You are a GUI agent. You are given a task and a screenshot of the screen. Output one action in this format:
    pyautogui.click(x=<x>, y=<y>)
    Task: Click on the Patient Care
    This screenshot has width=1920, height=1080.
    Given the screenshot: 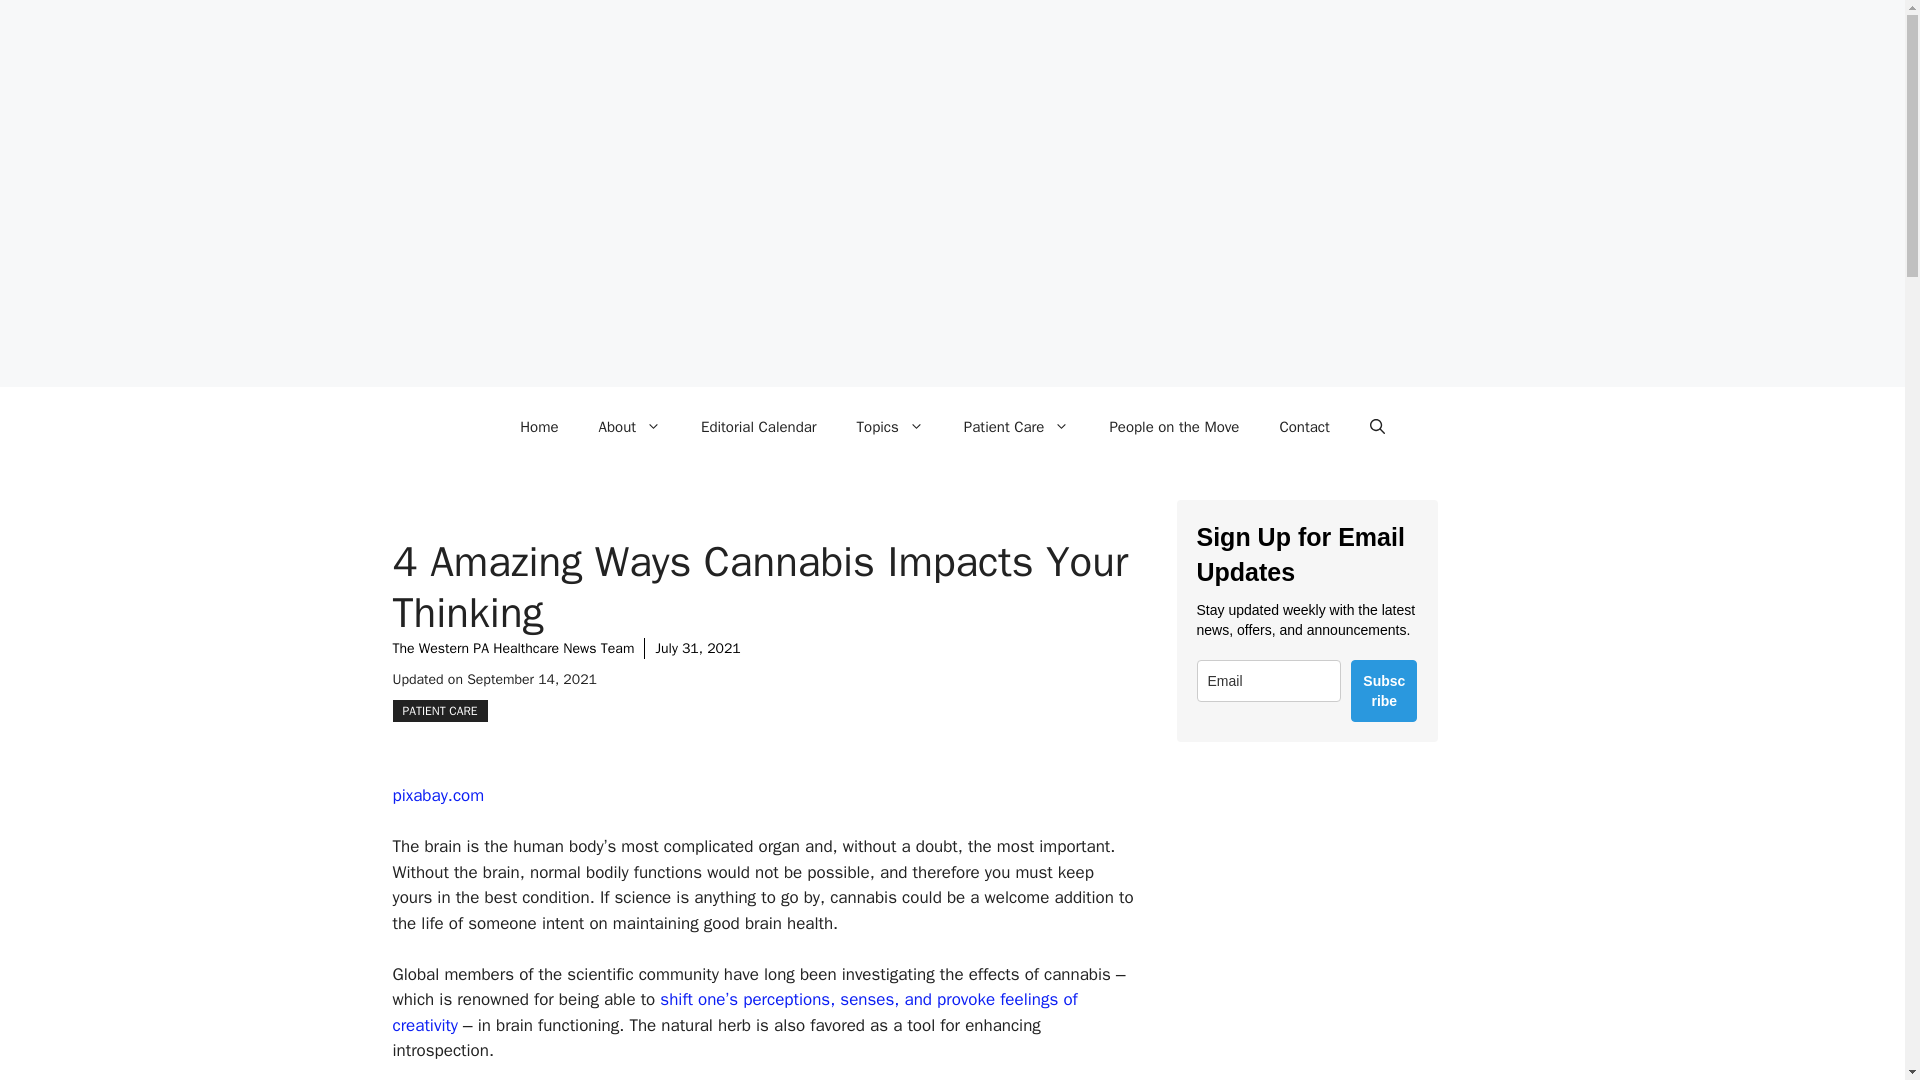 What is the action you would take?
    pyautogui.click(x=1017, y=426)
    